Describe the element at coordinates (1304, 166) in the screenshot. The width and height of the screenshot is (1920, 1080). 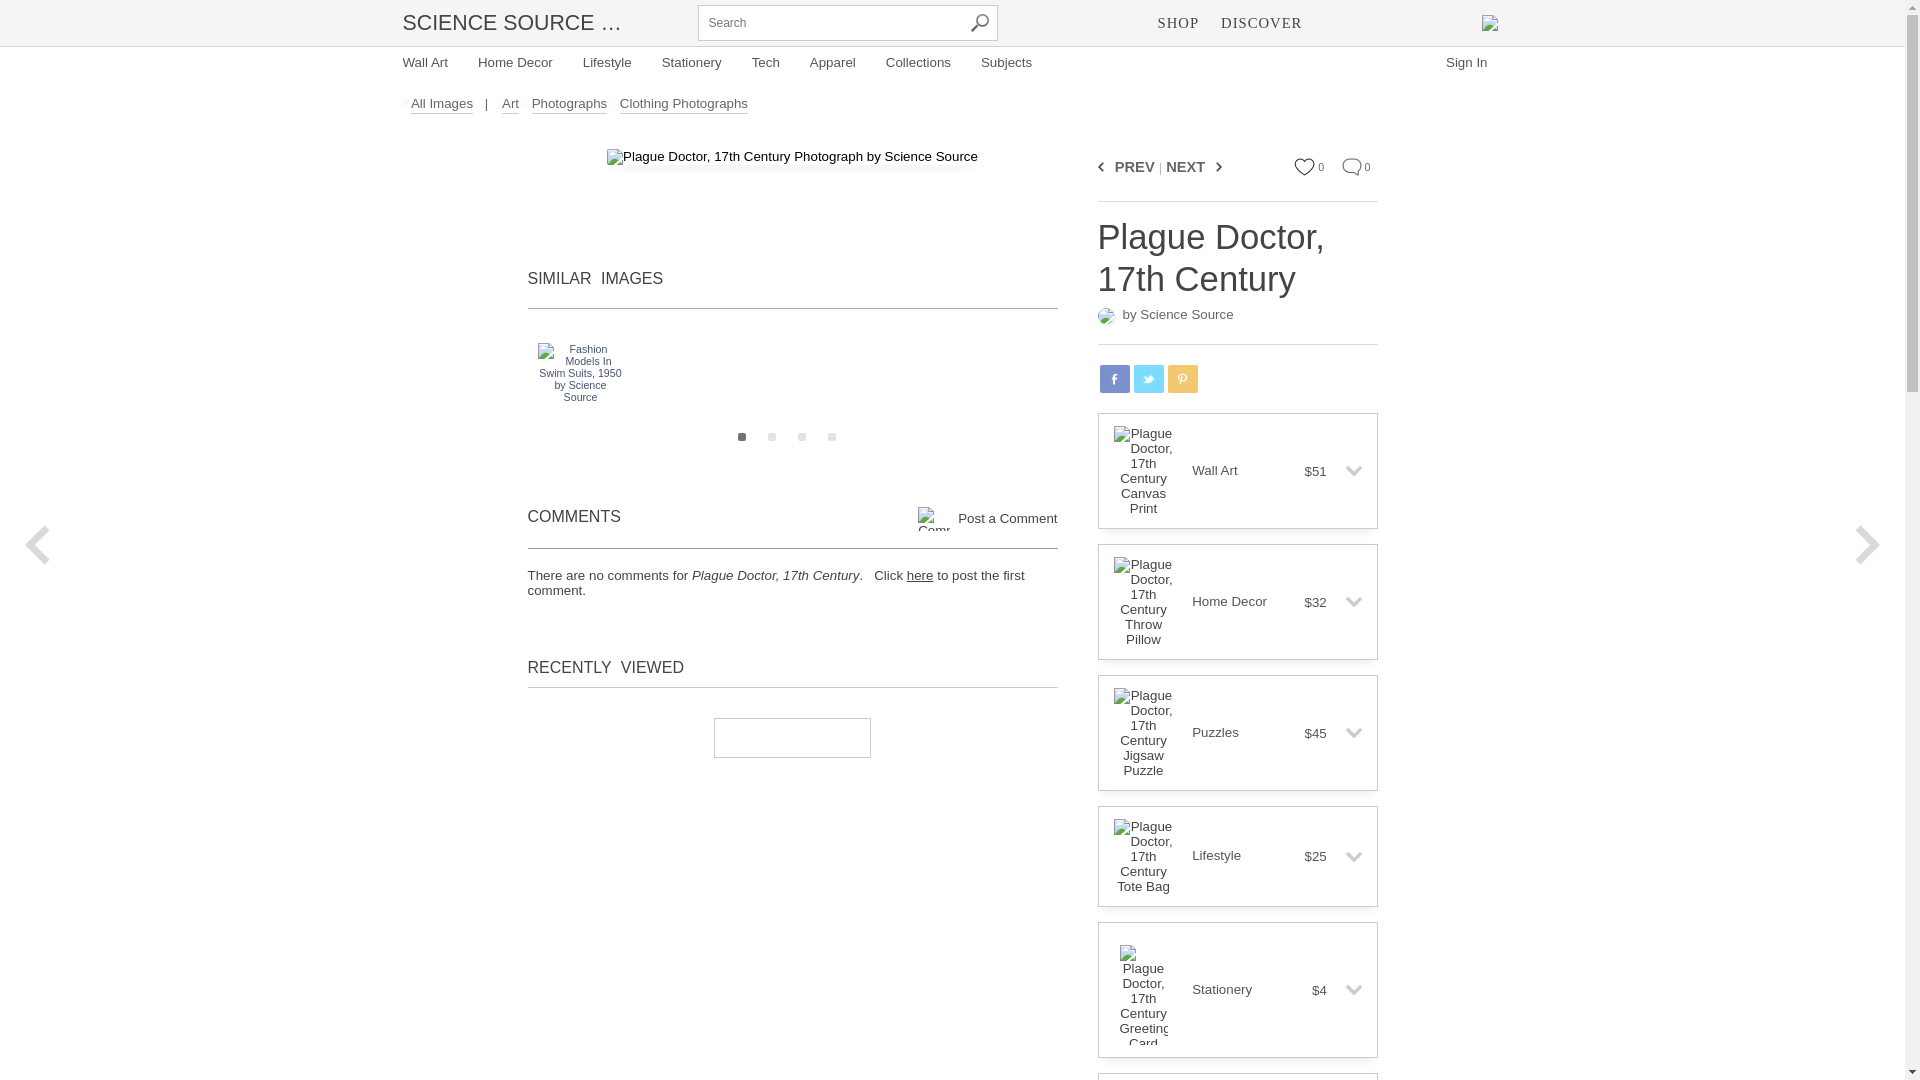
I see `Favorite` at that location.